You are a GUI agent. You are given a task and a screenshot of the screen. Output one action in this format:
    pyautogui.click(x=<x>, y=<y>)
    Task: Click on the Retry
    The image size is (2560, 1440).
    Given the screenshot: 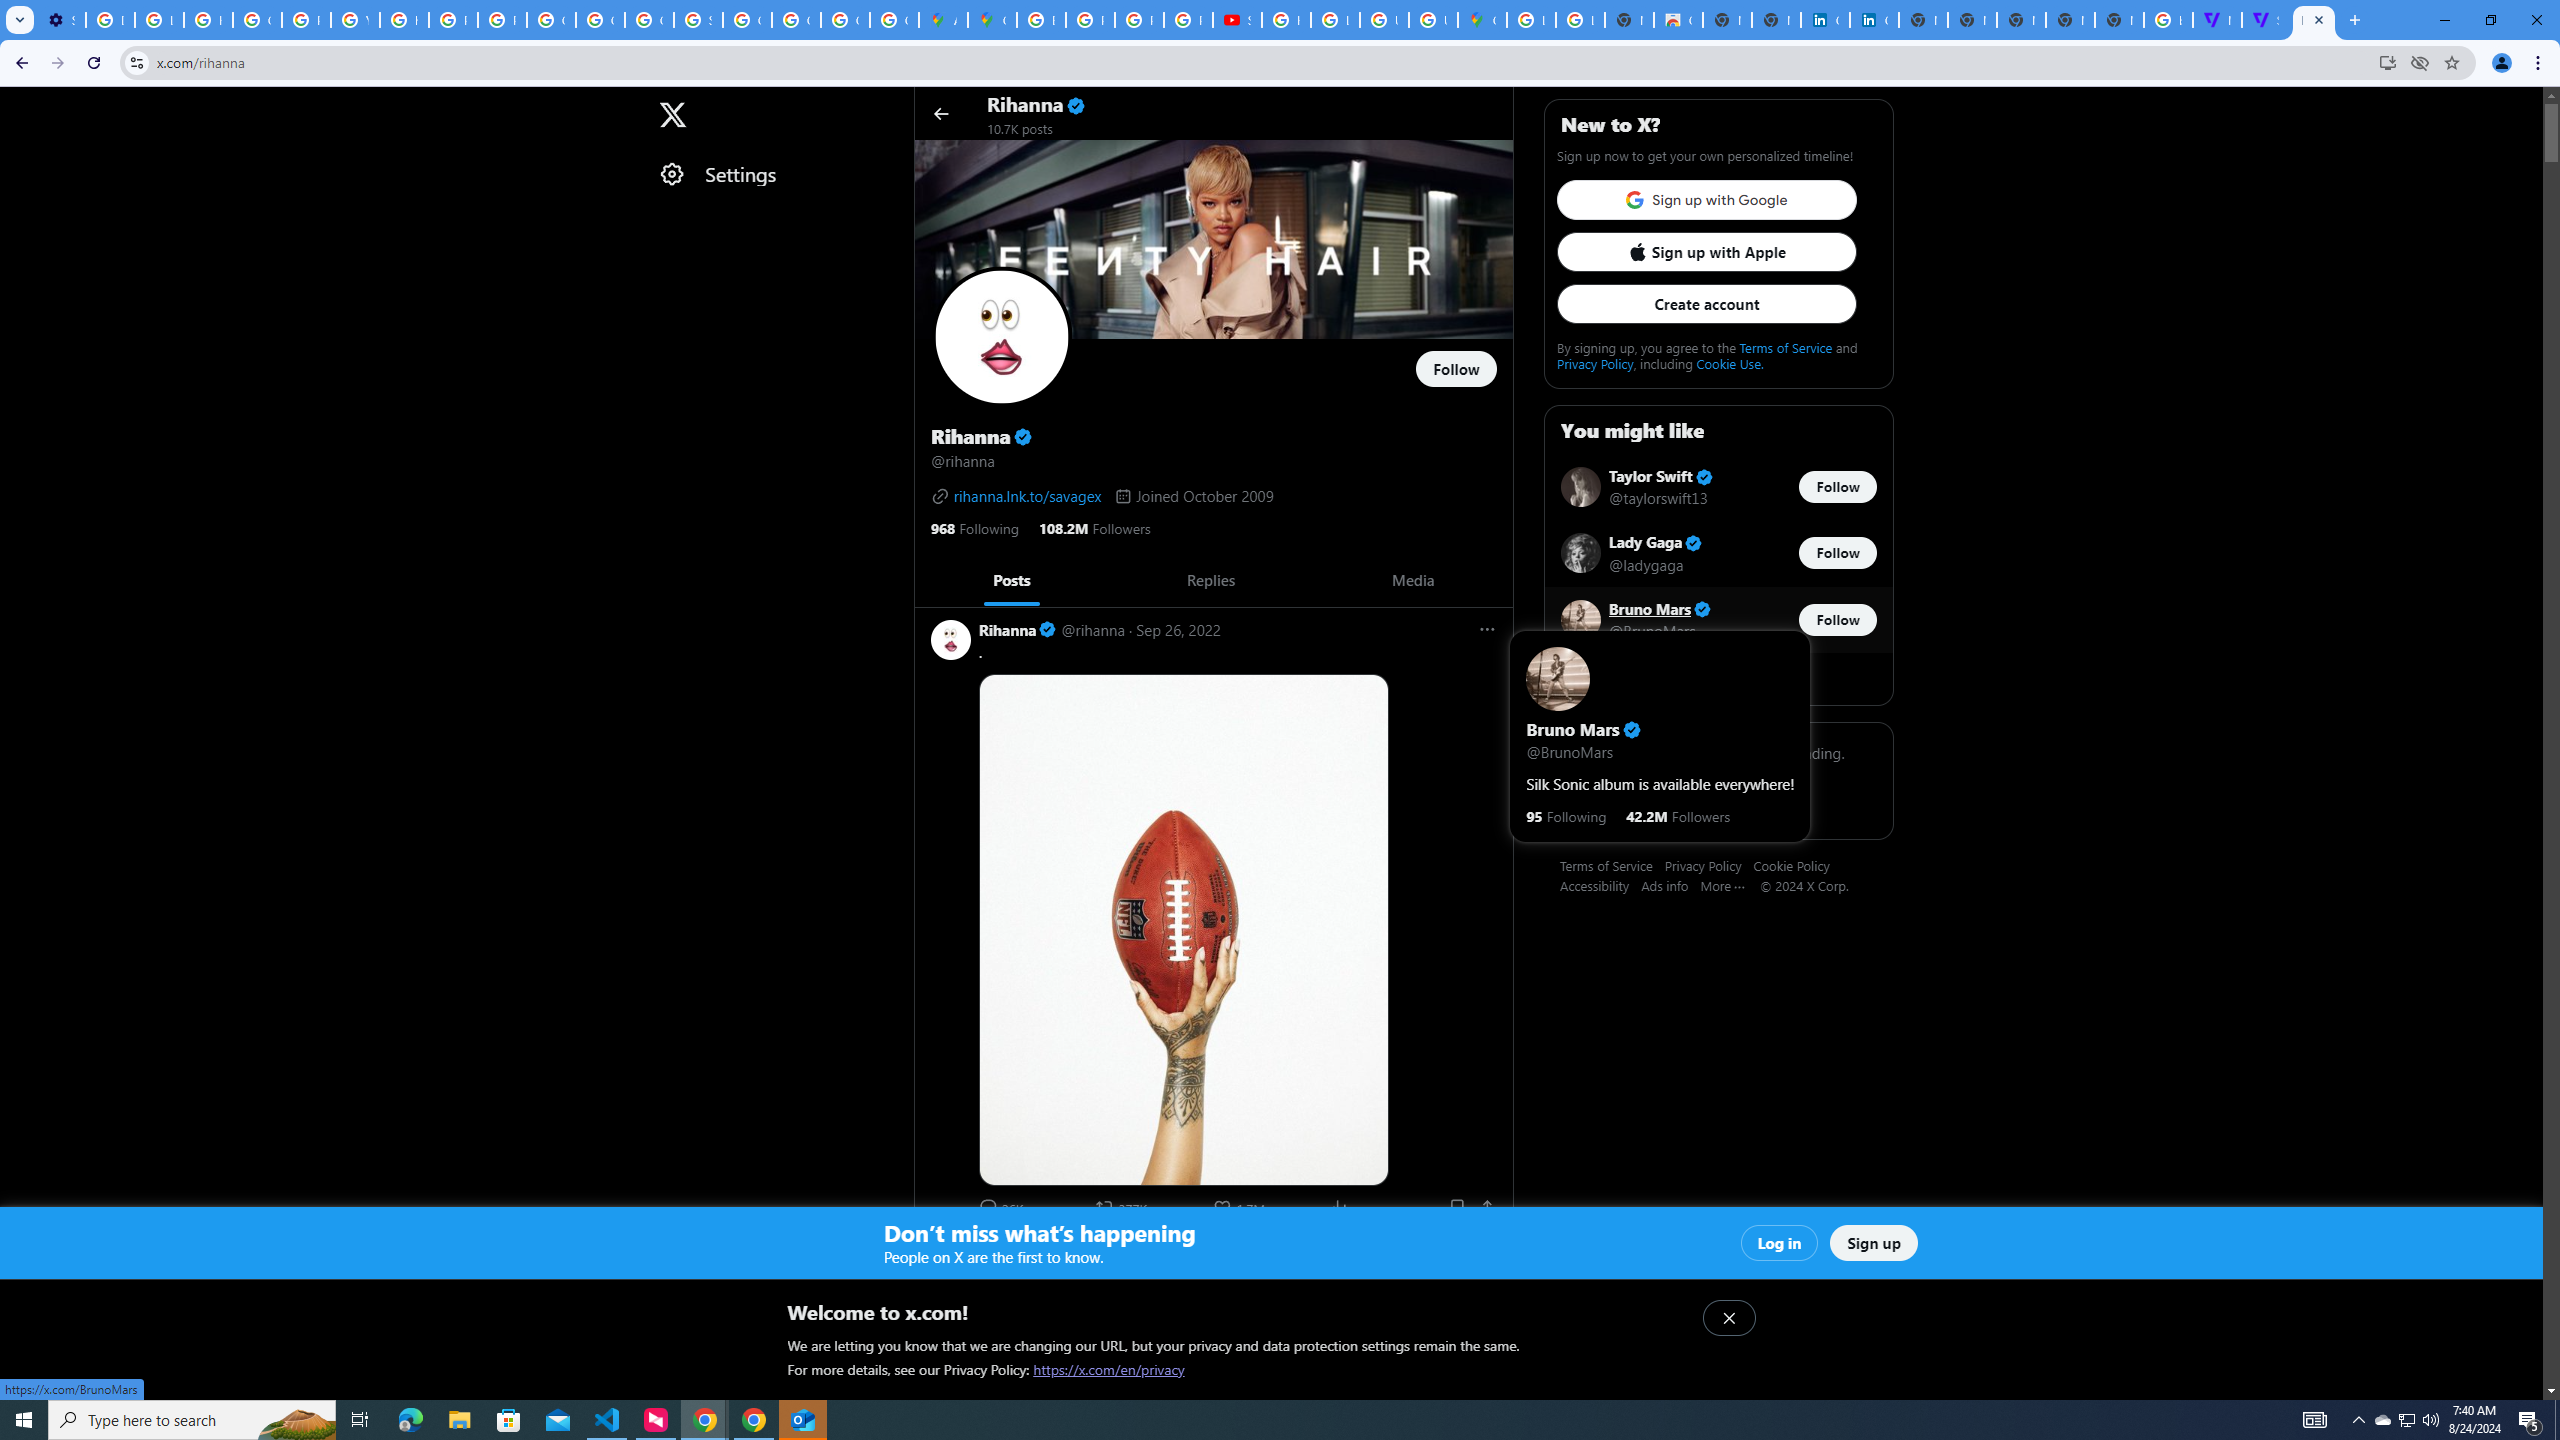 What is the action you would take?
    pyautogui.click(x=1718, y=800)
    